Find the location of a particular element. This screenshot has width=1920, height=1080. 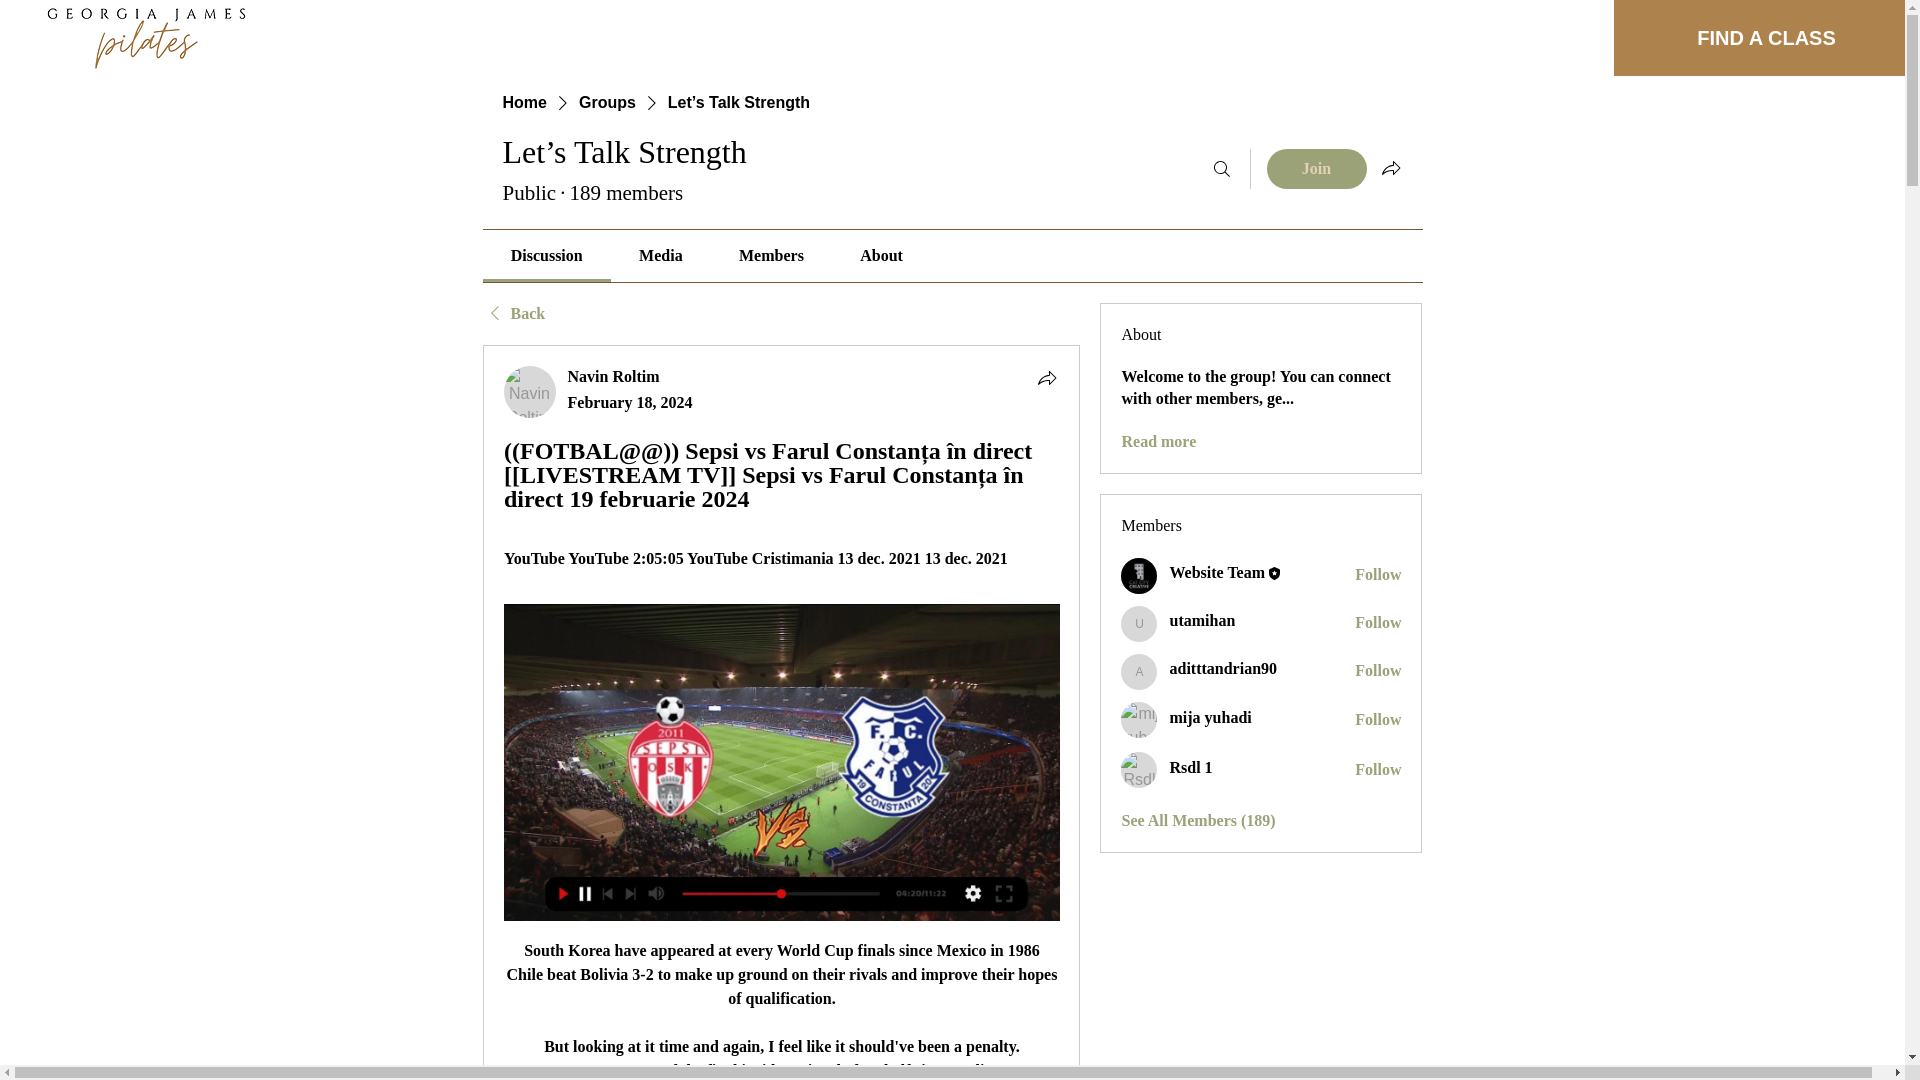

Follow is located at coordinates (1378, 670).